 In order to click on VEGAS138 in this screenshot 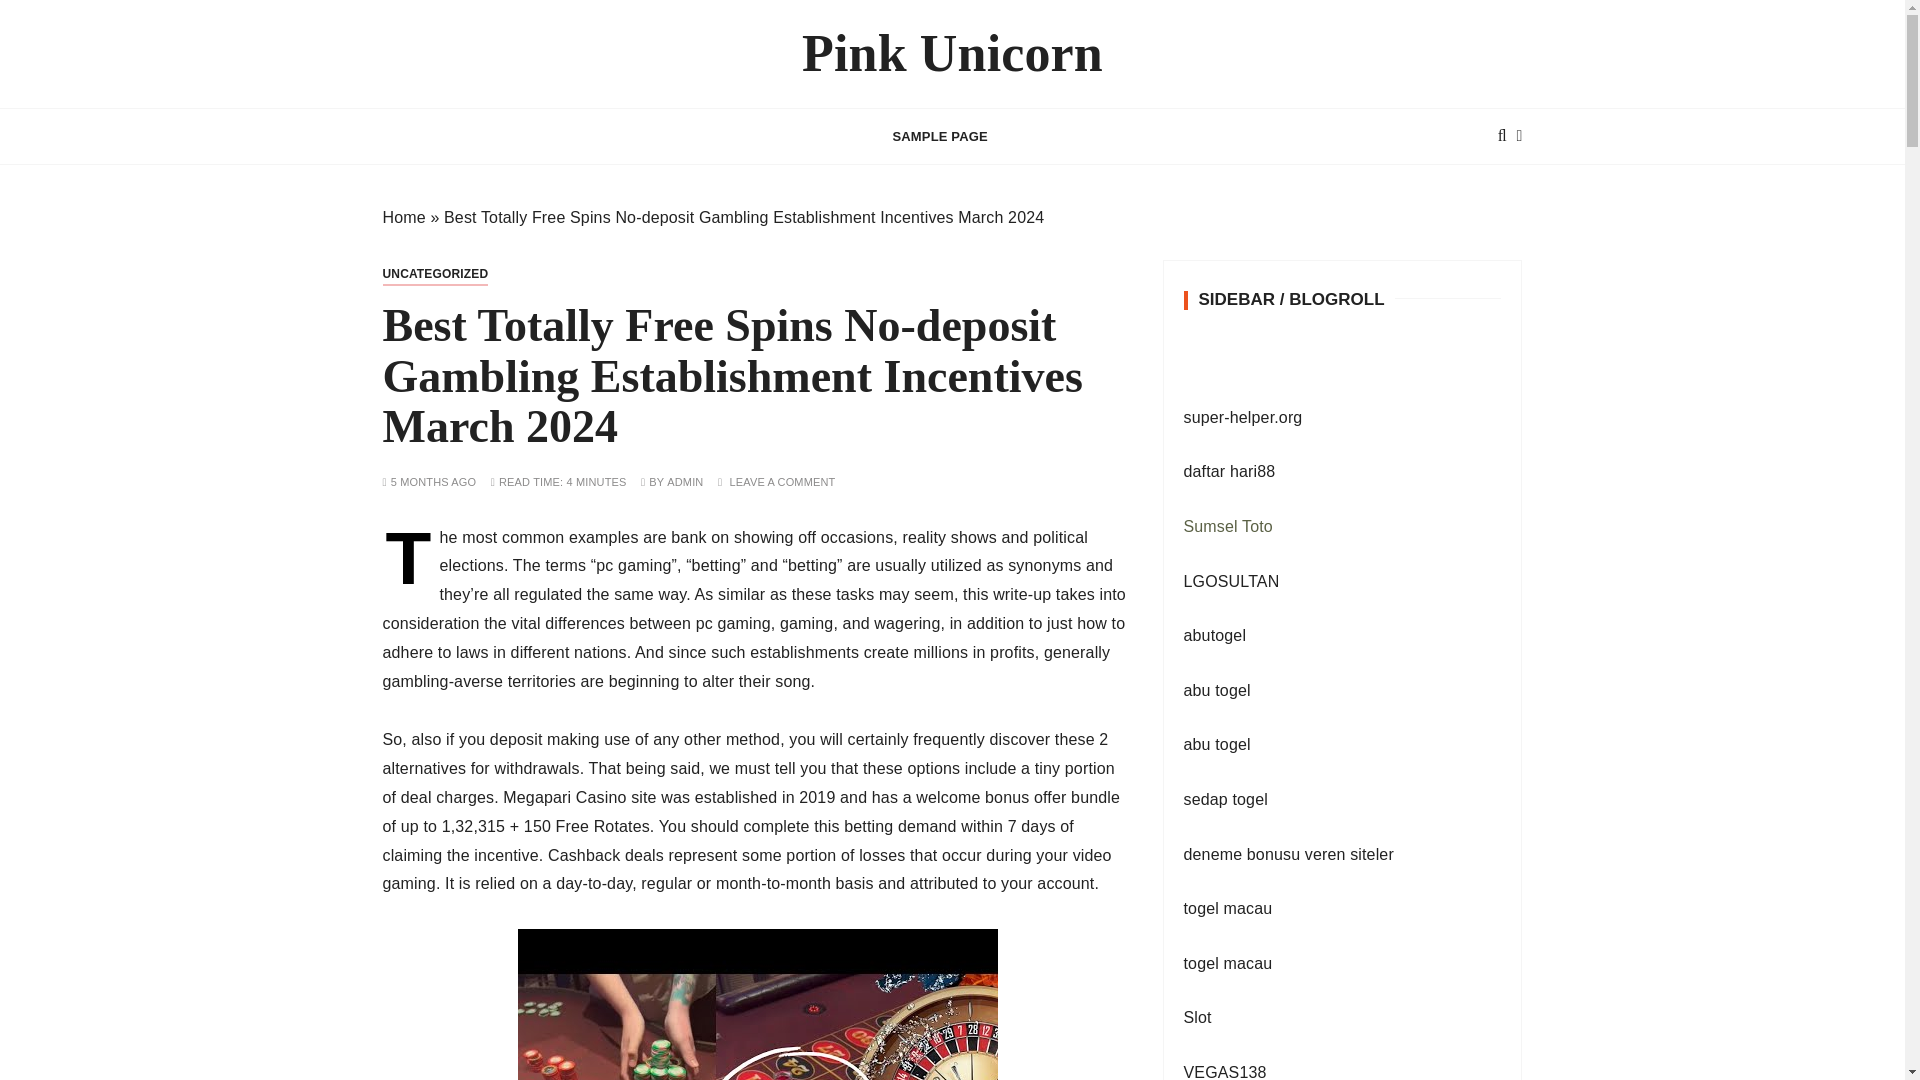, I will do `click(1226, 1072)`.